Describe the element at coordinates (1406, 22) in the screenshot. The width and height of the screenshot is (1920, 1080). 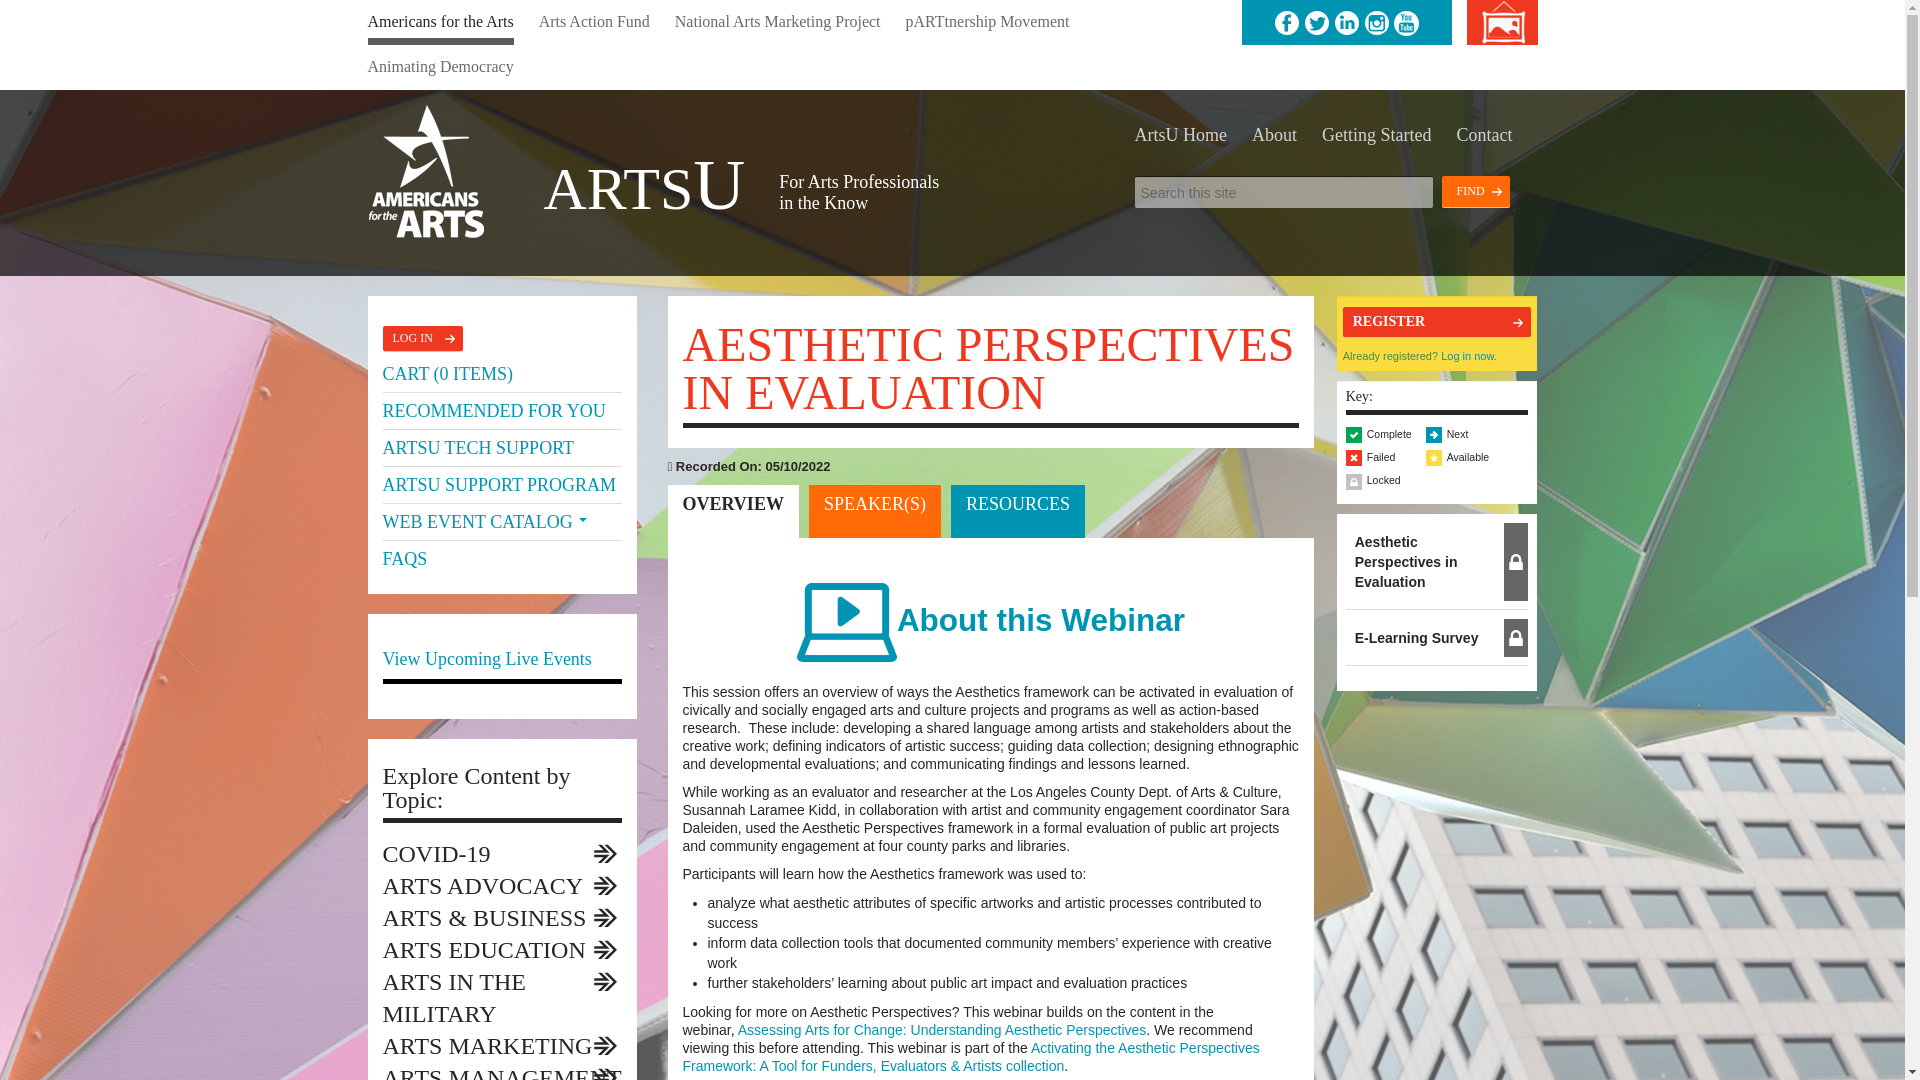
I see `YouTube` at that location.